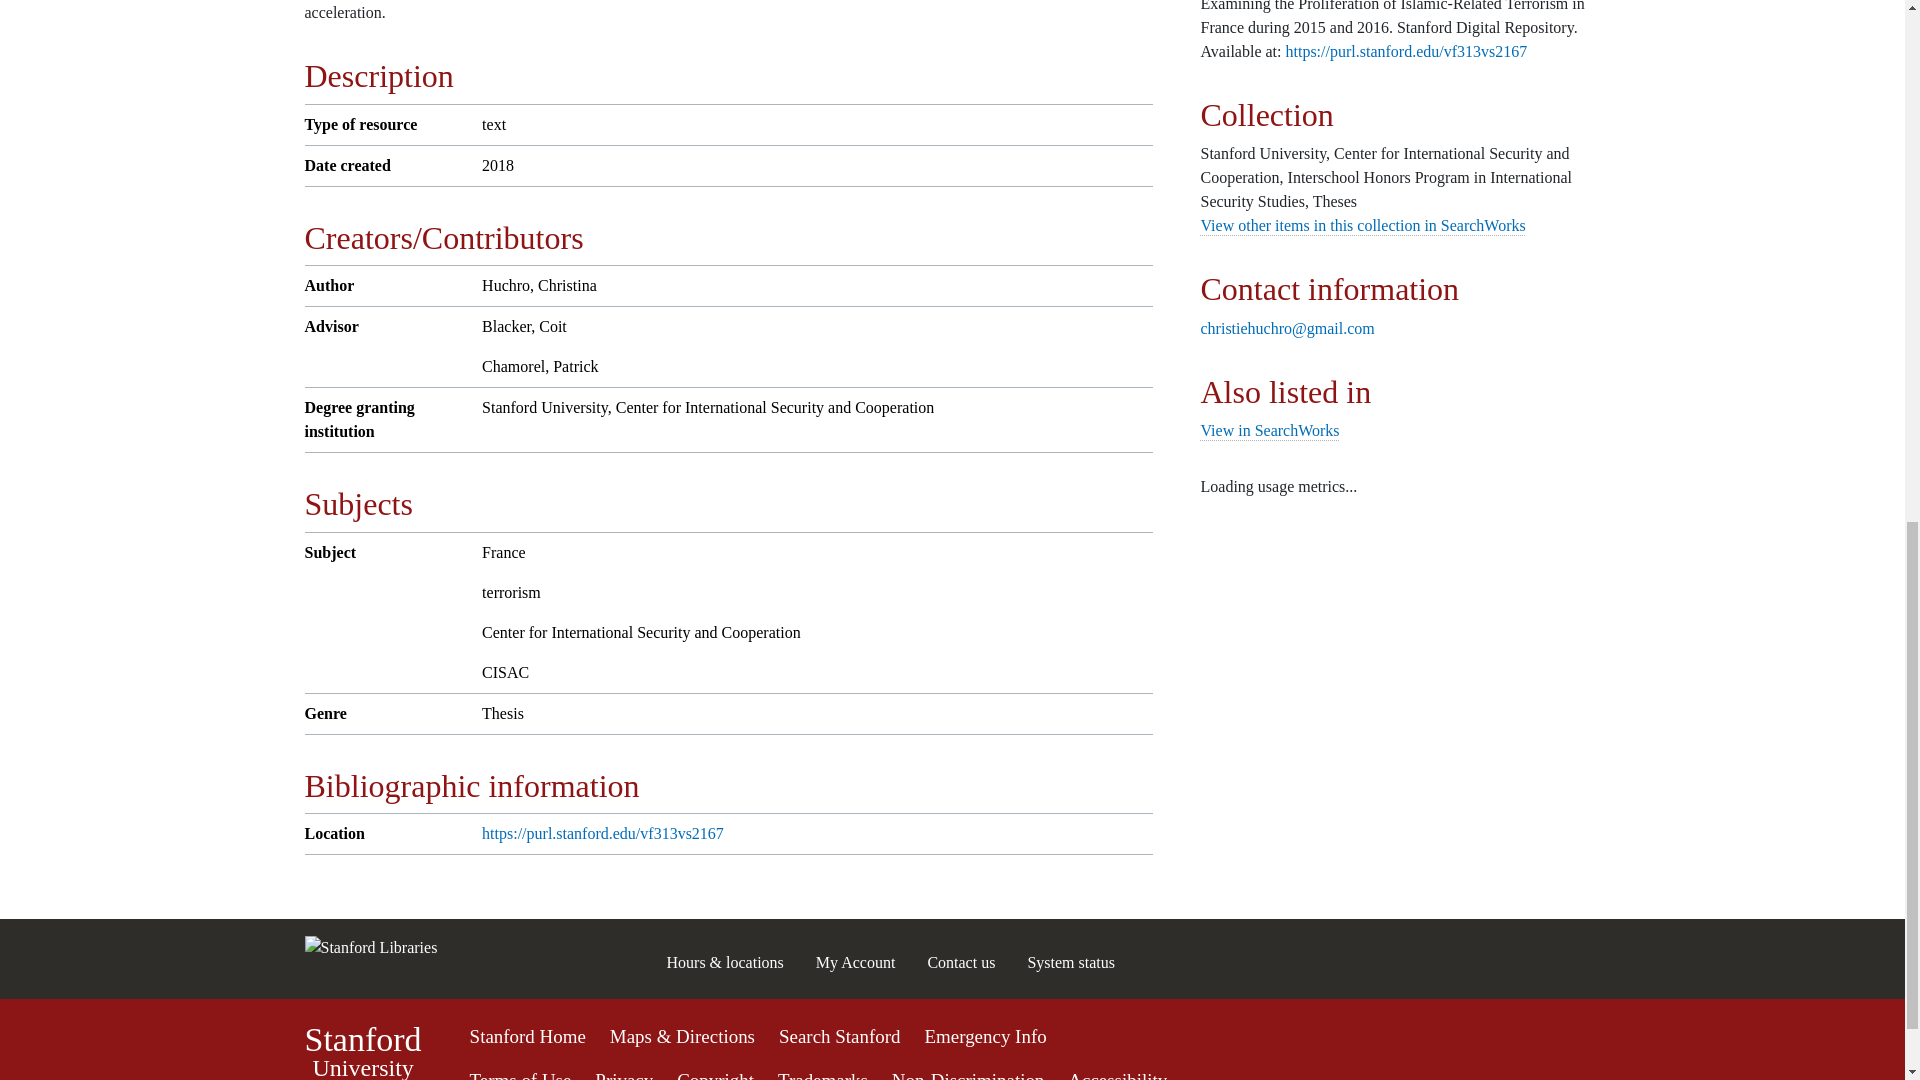  What do you see at coordinates (1362, 226) in the screenshot?
I see `System status` at bounding box center [1362, 226].